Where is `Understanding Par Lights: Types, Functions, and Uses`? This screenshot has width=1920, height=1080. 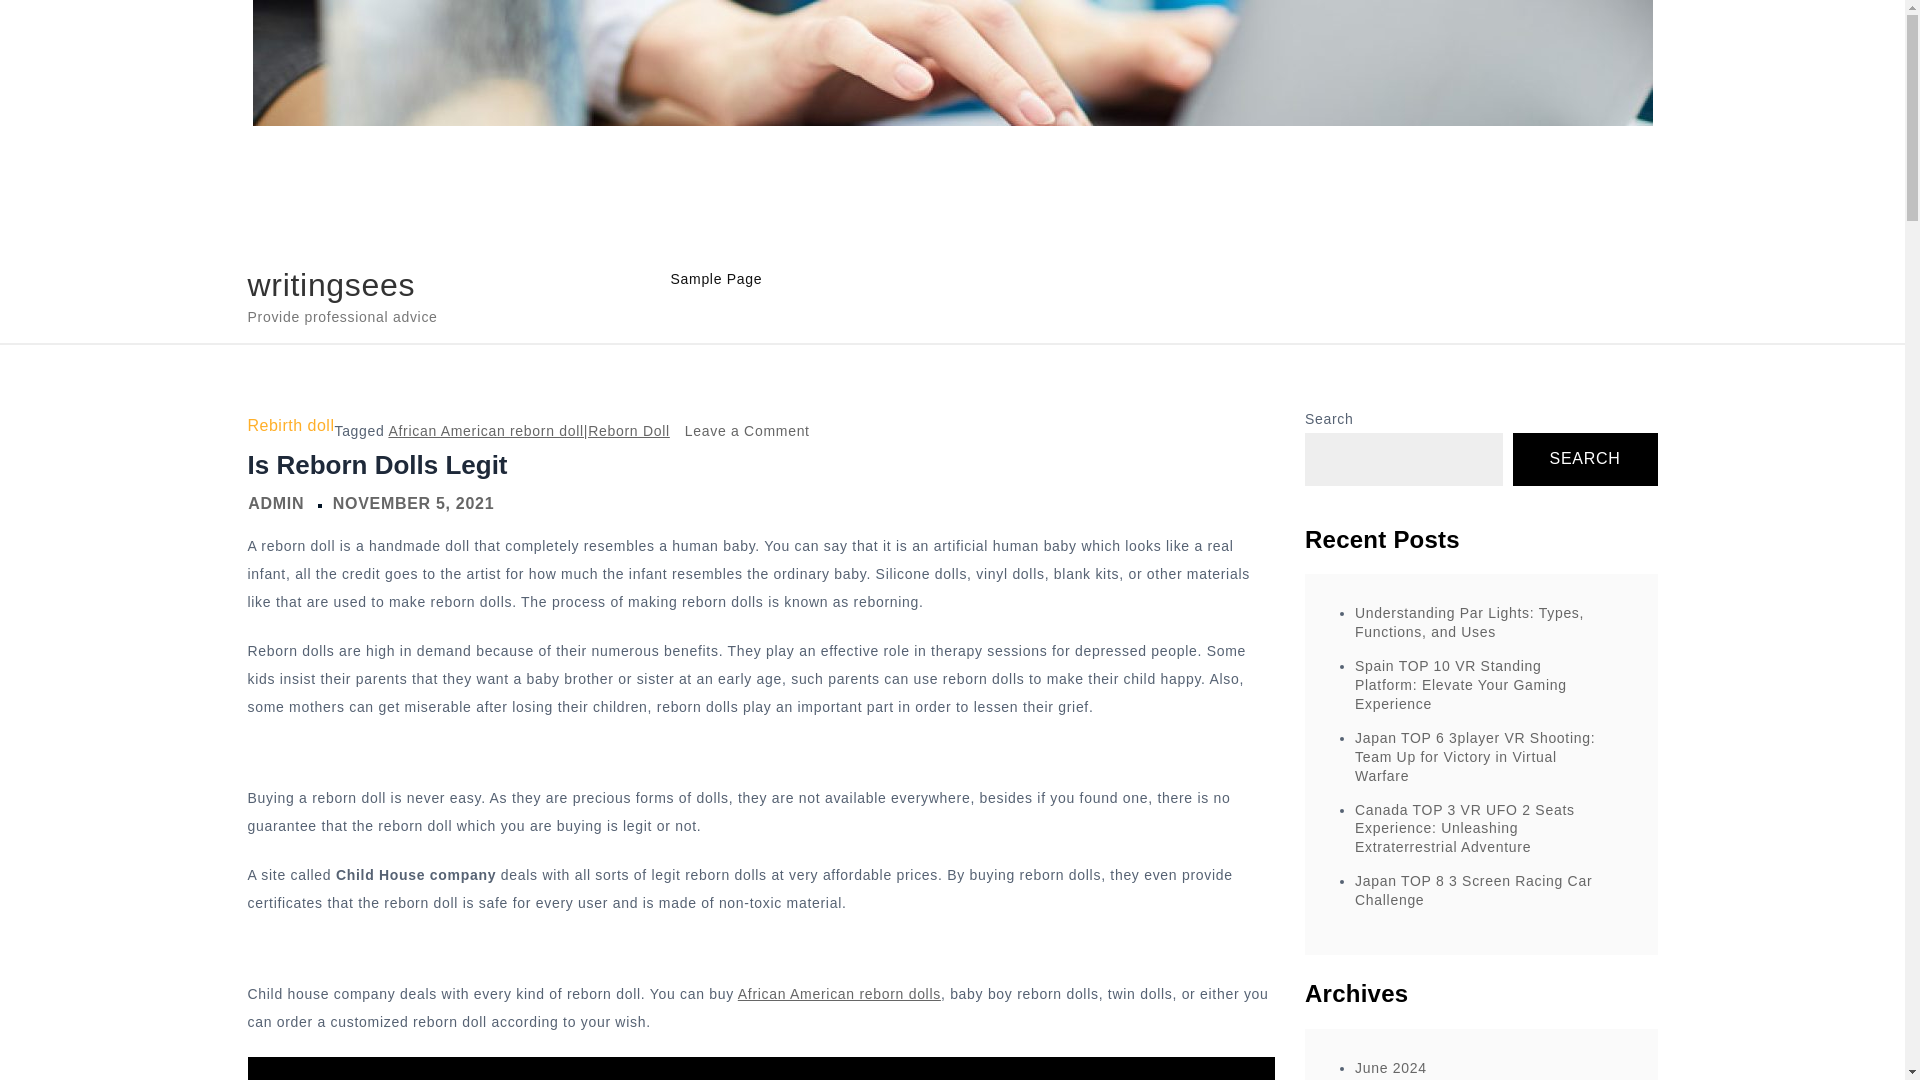
Understanding Par Lights: Types, Functions, and Uses is located at coordinates (275, 502).